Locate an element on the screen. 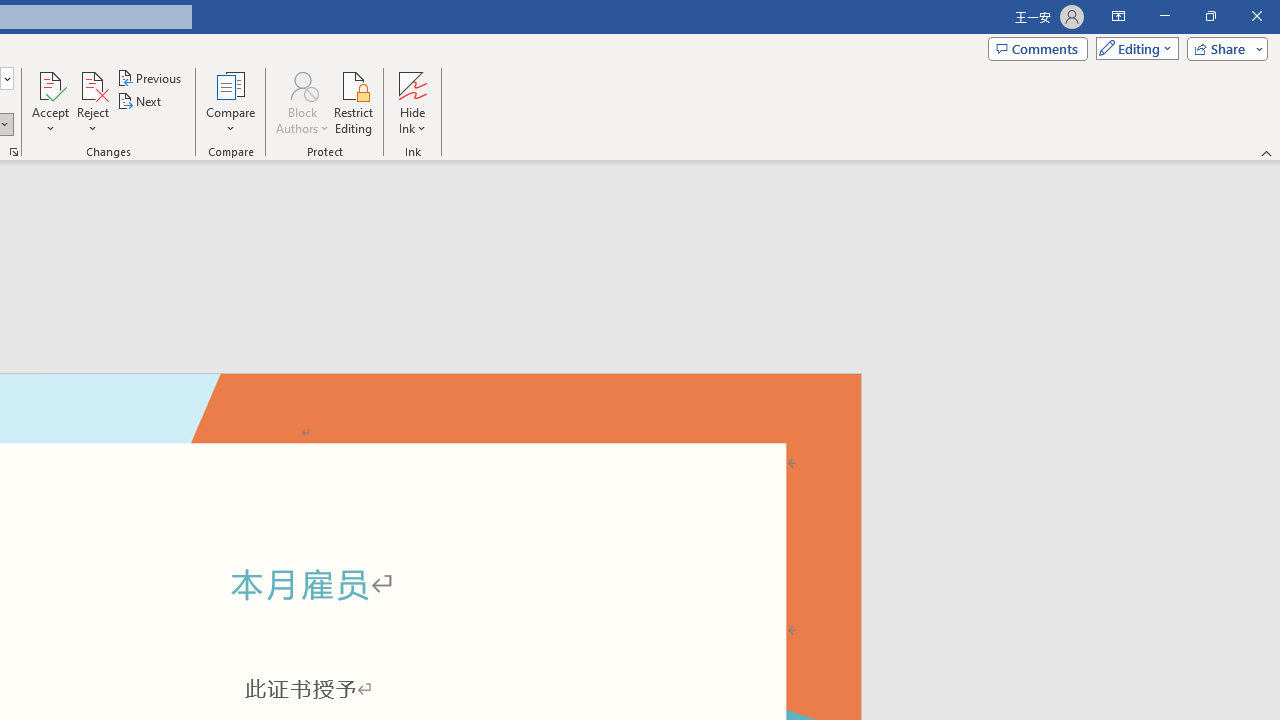 This screenshot has height=720, width=1280. Accept is located at coordinates (50, 102).